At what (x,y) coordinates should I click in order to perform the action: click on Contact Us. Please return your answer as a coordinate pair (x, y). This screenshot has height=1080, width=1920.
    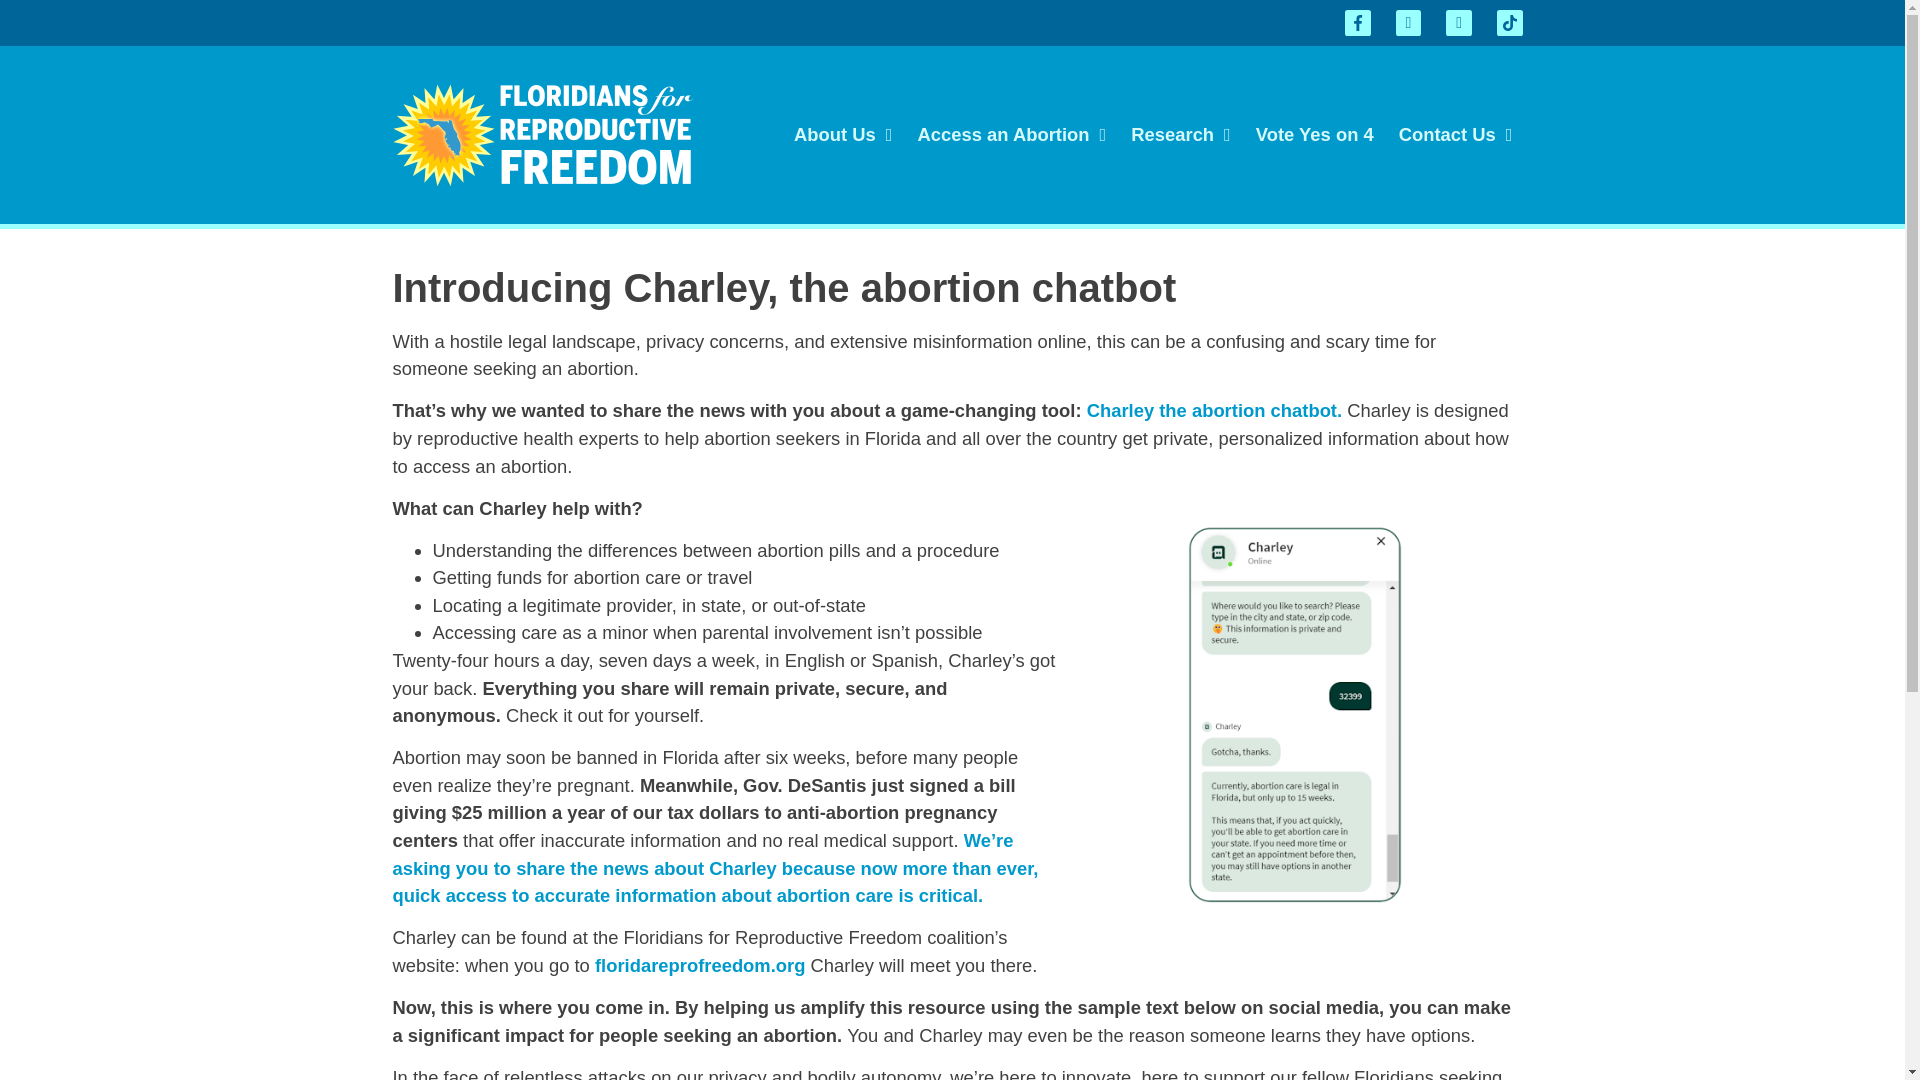
    Looking at the image, I should click on (1456, 134).